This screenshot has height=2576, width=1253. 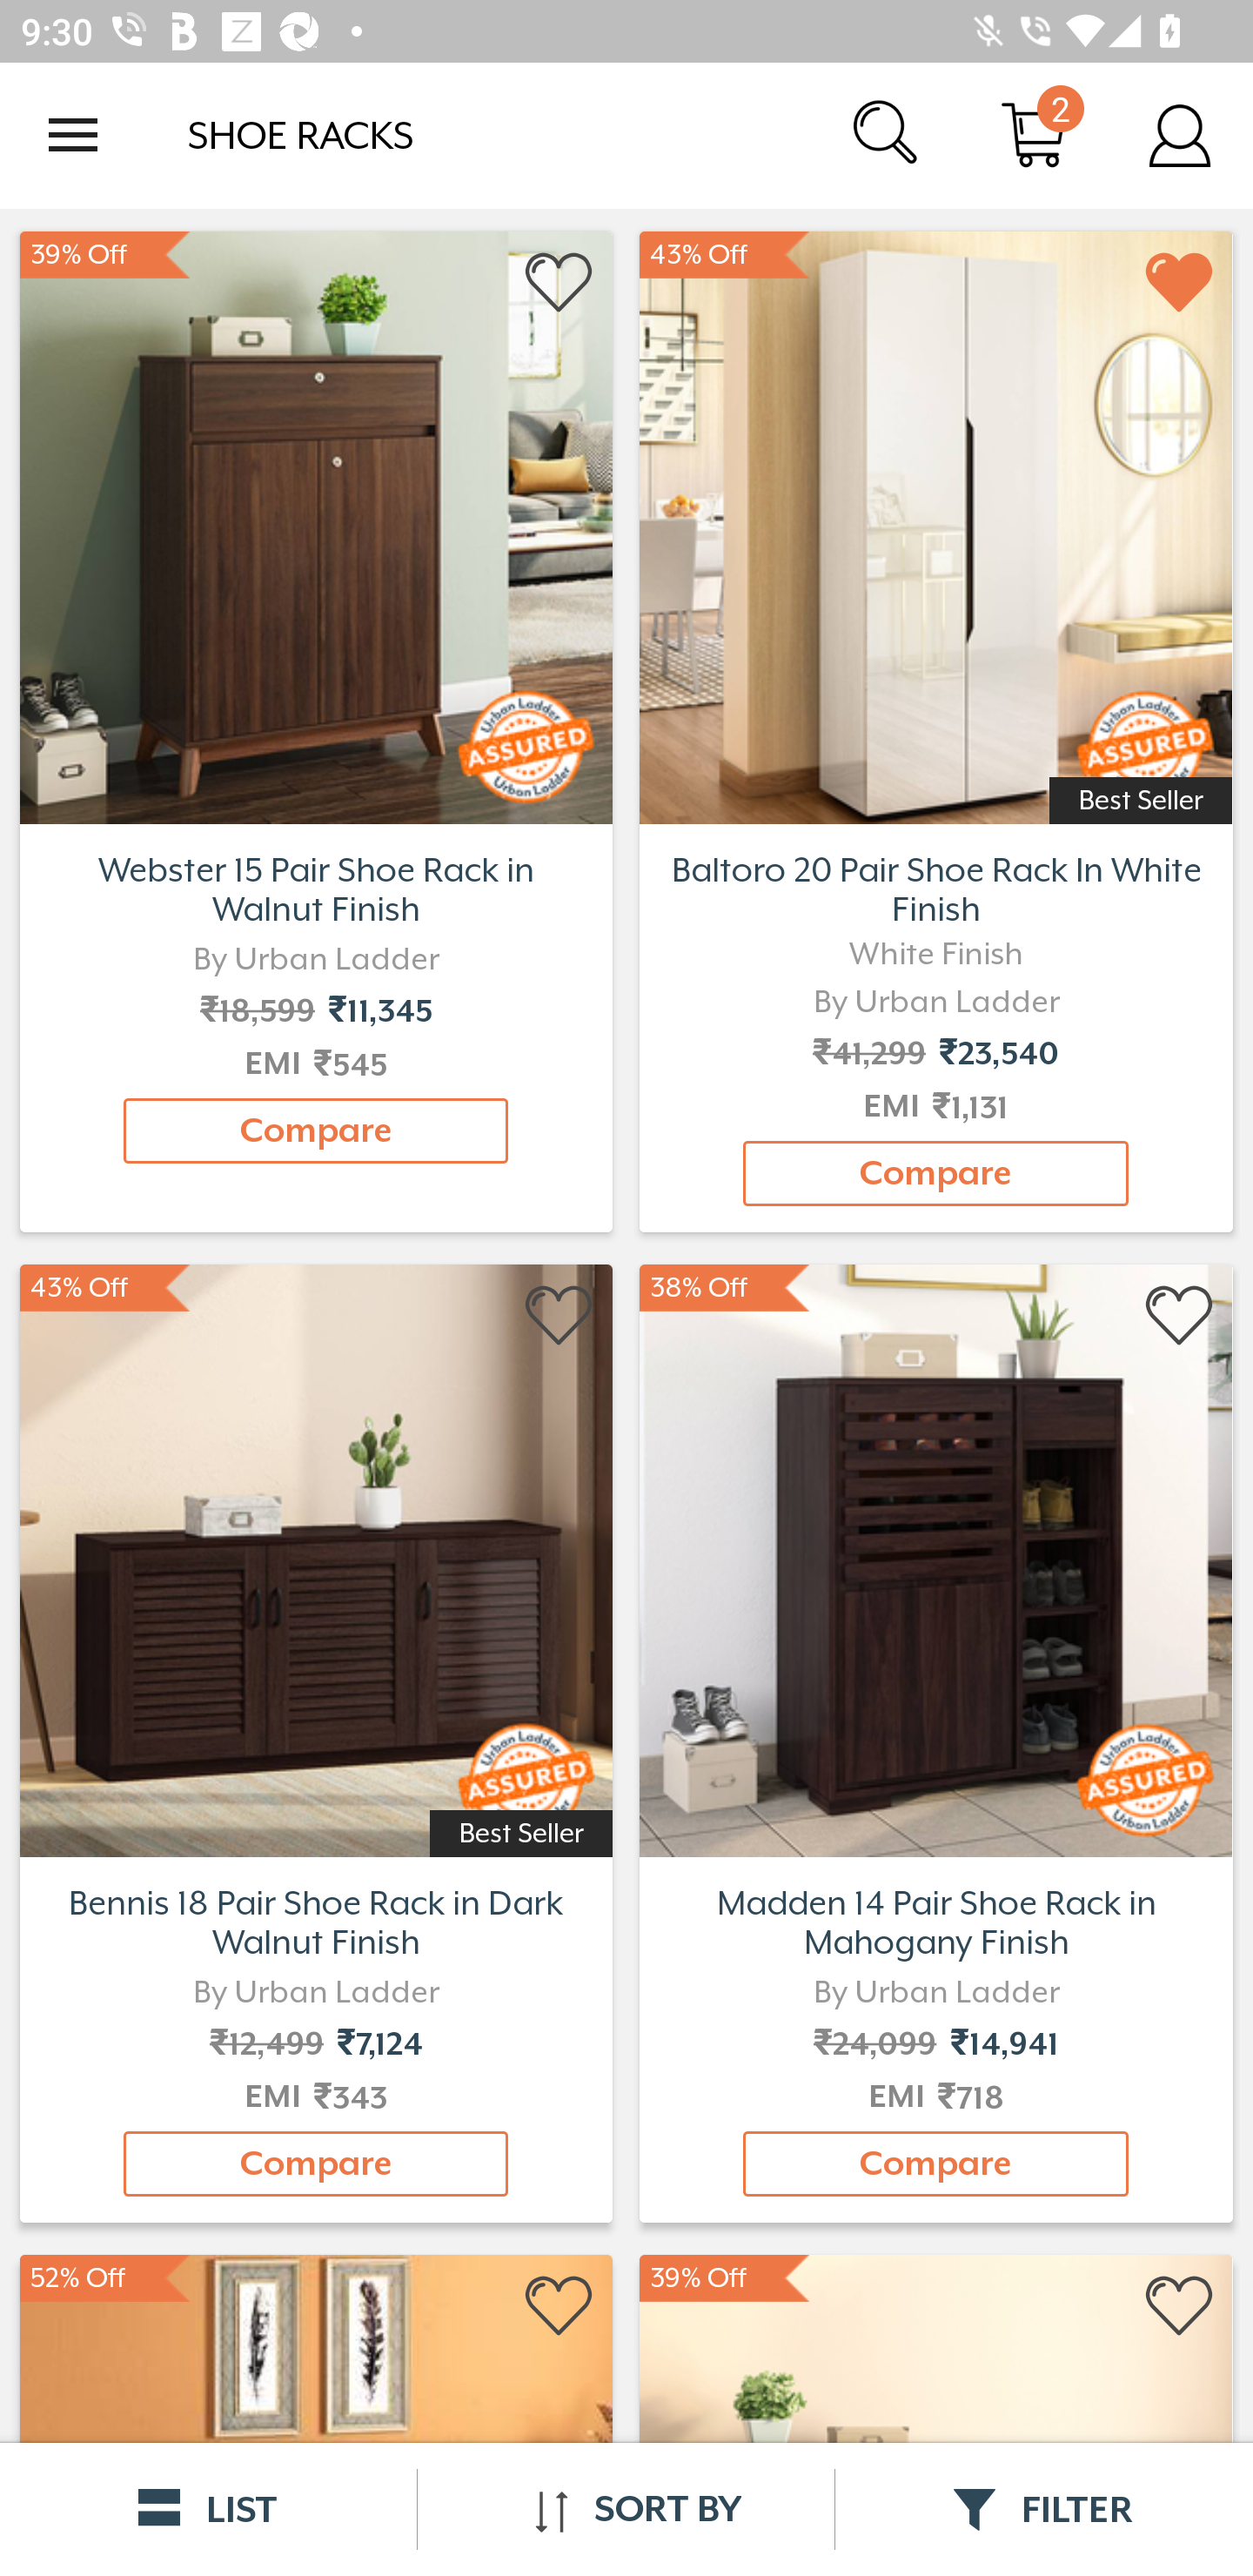 What do you see at coordinates (316, 1130) in the screenshot?
I see `Compare` at bounding box center [316, 1130].